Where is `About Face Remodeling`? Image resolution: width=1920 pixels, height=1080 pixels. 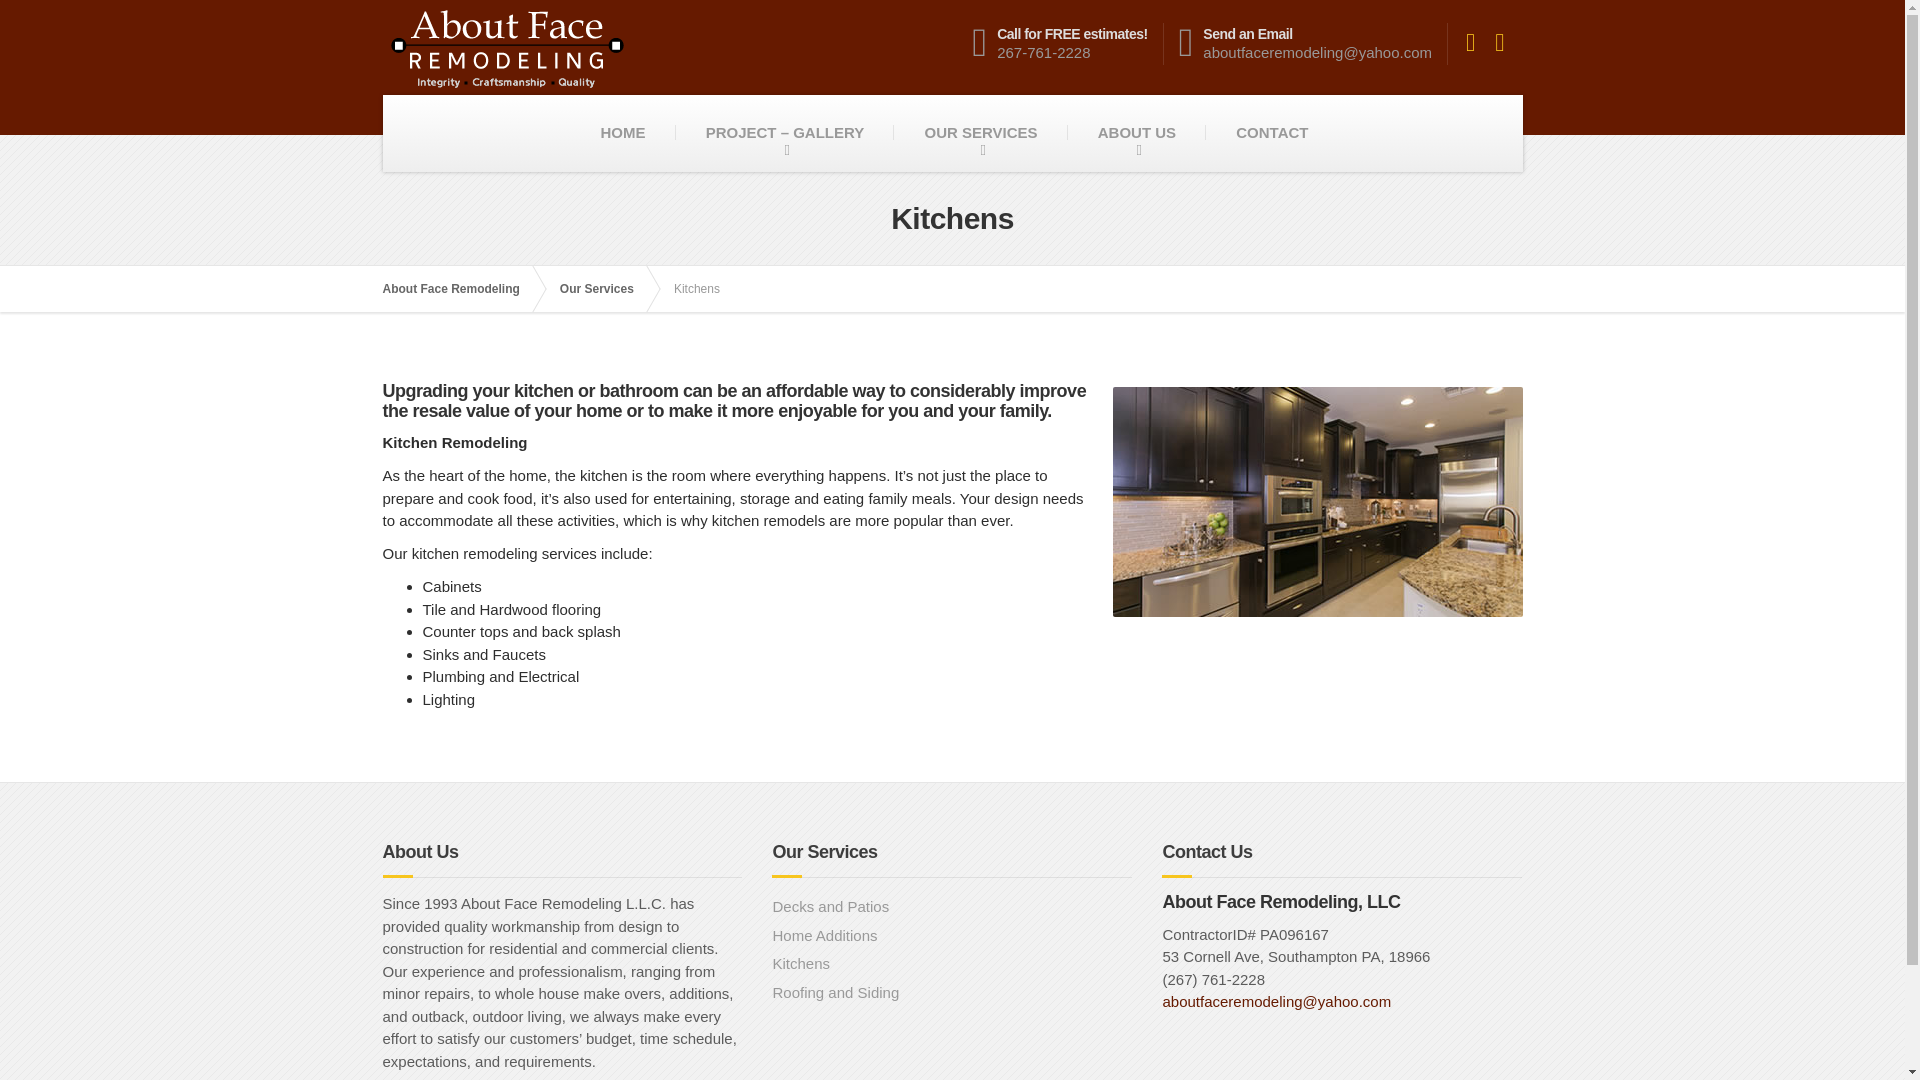 About Face Remodeling is located at coordinates (1316, 501).